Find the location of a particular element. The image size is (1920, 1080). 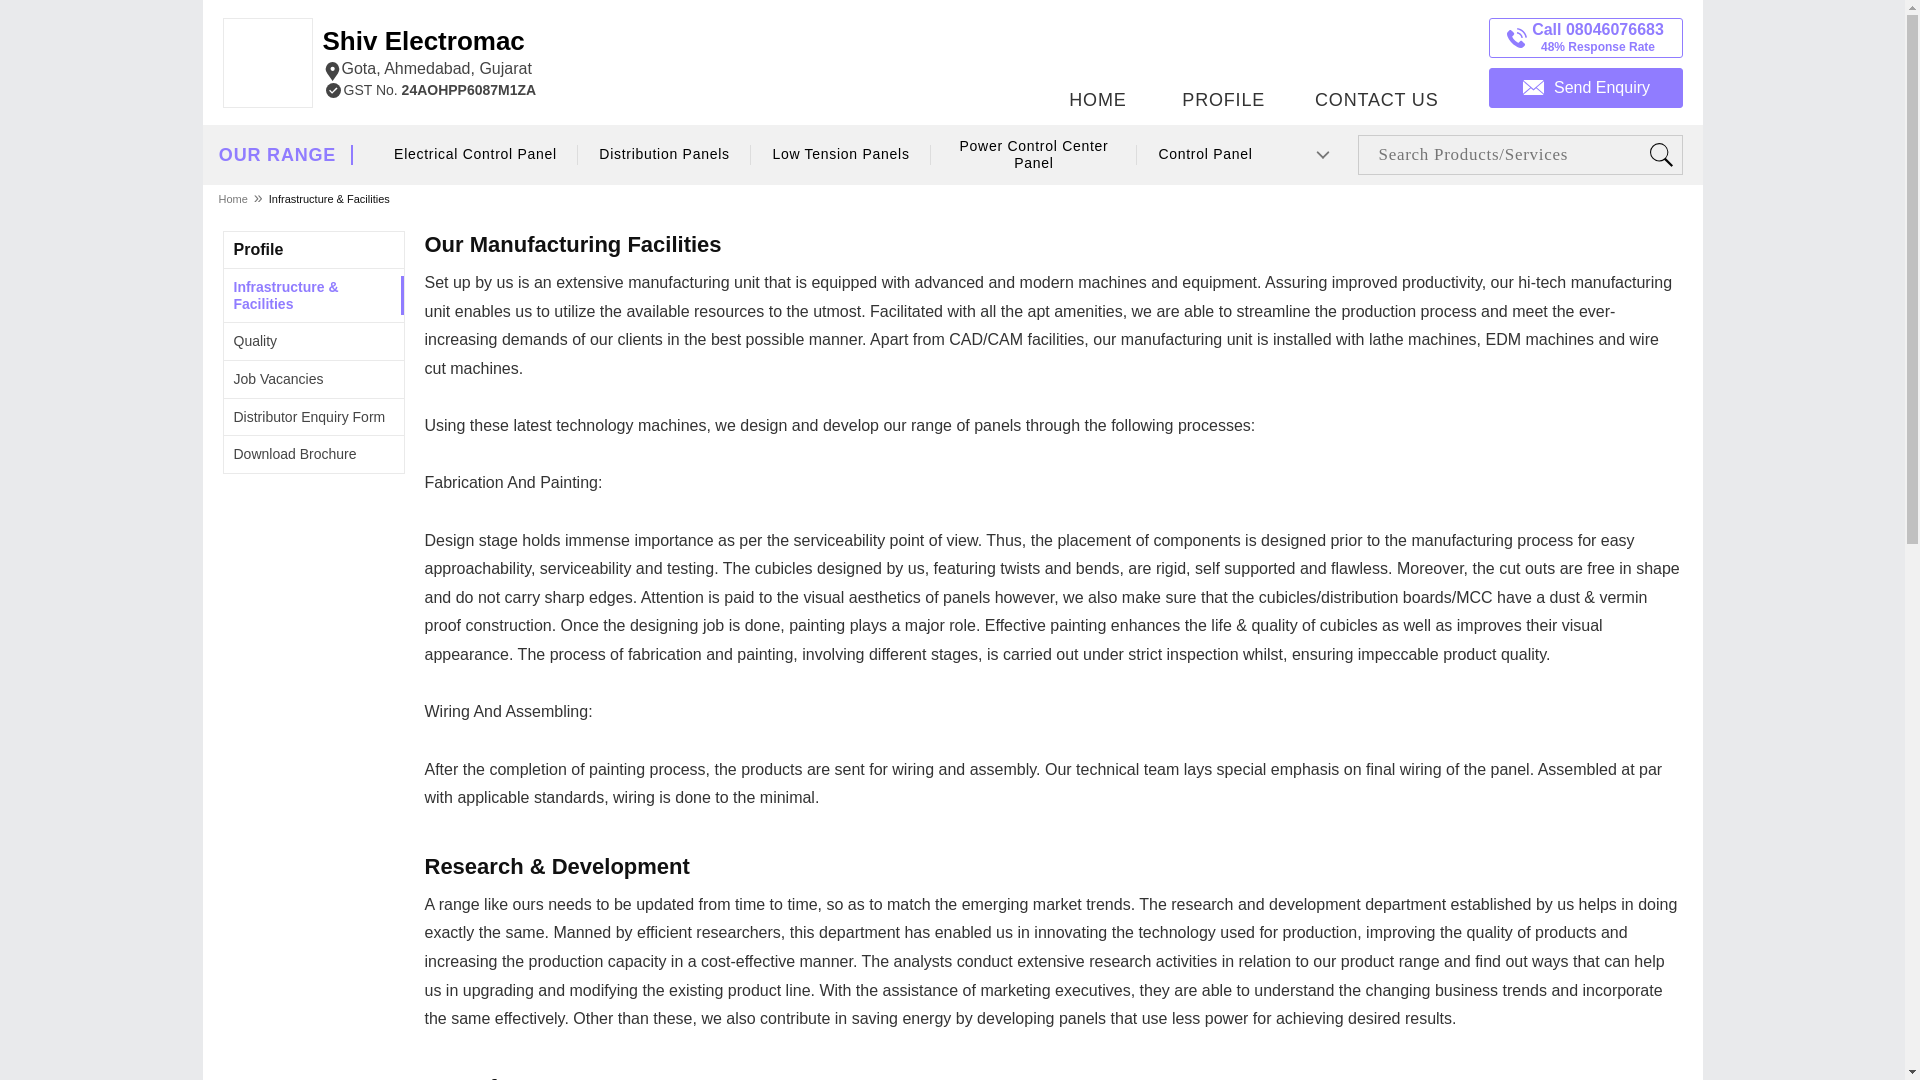

PROFILE is located at coordinates (1222, 57).